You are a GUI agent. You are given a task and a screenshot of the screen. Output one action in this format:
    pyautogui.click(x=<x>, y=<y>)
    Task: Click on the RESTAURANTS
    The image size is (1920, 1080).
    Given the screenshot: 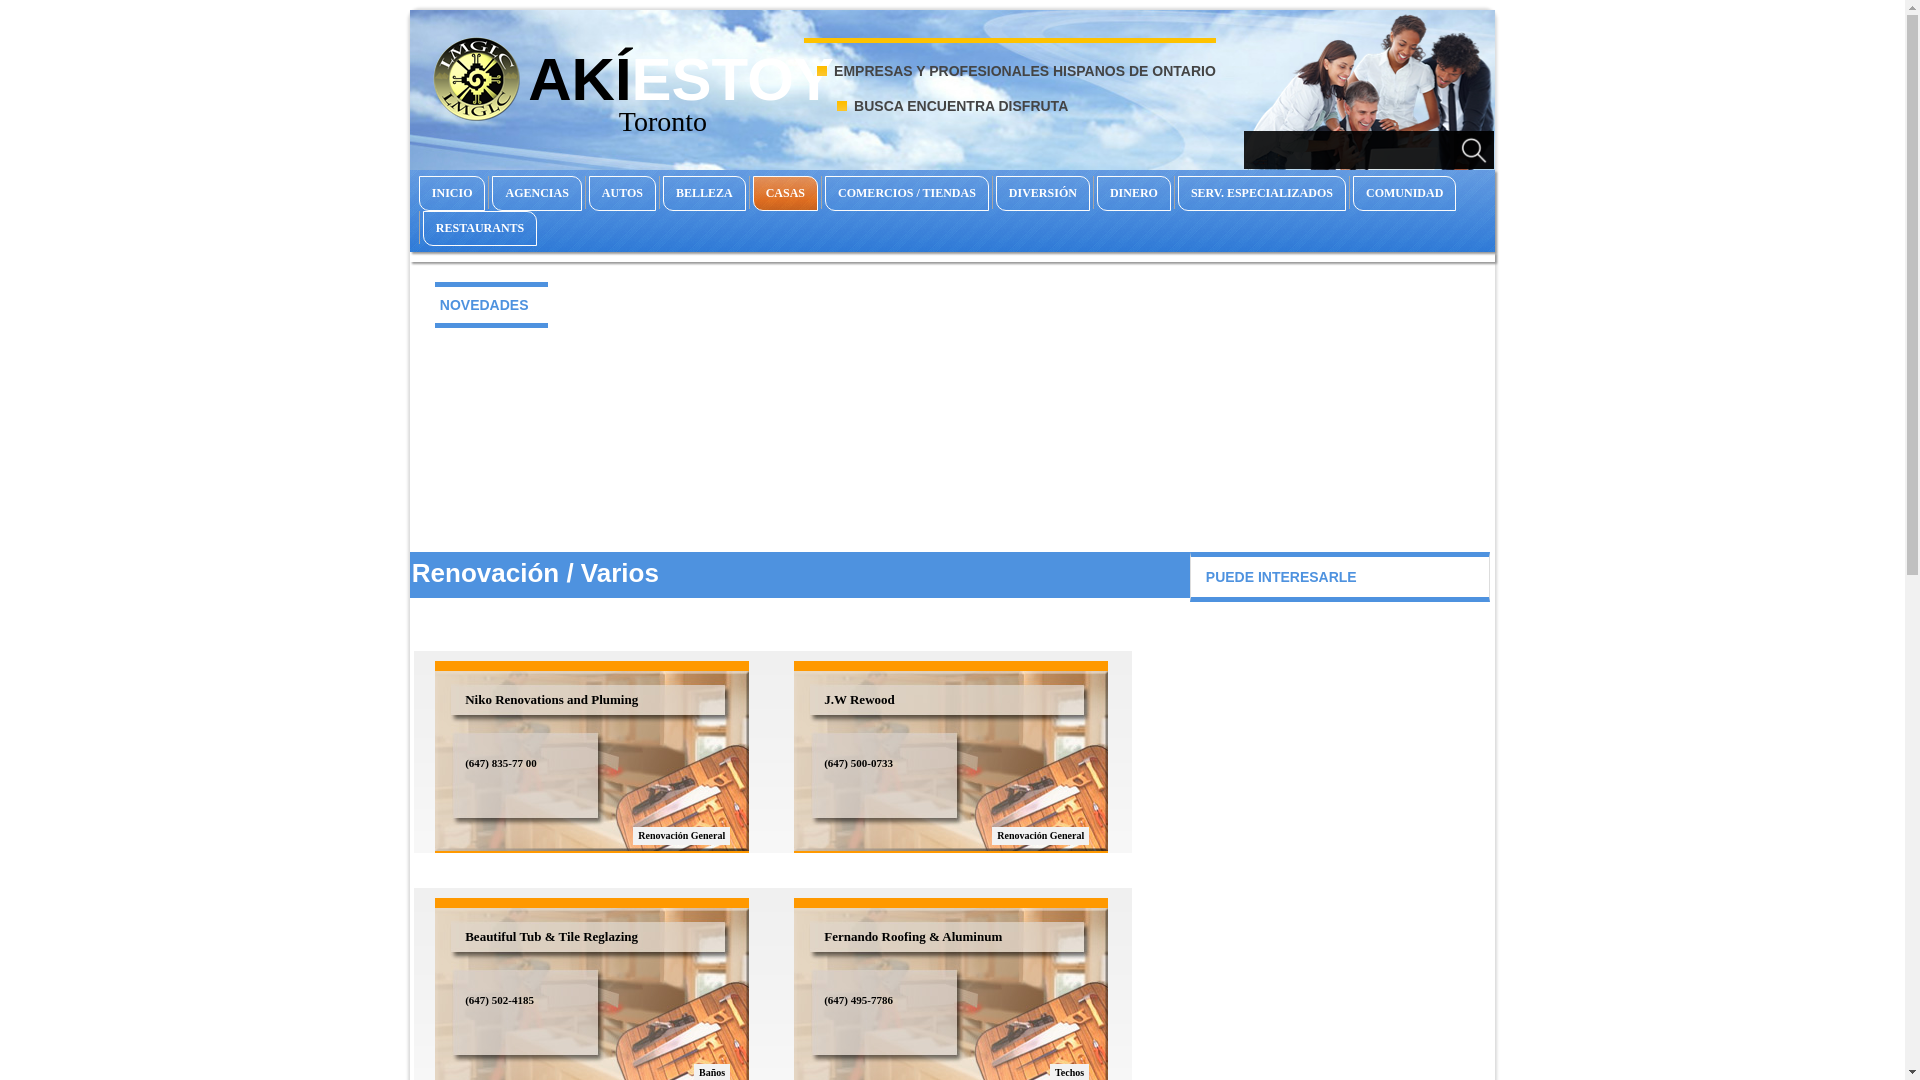 What is the action you would take?
    pyautogui.click(x=480, y=228)
    